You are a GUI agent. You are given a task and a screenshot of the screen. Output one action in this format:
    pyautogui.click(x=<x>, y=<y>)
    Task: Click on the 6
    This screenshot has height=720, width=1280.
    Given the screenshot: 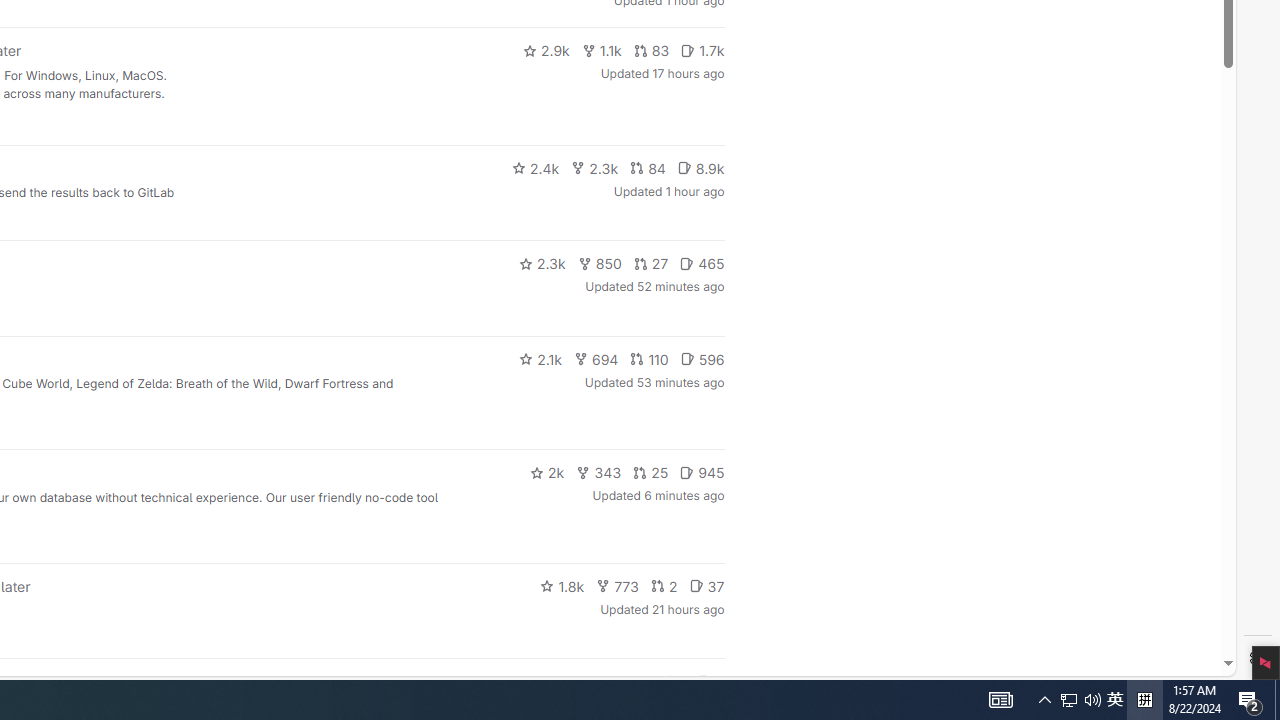 What is the action you would take?
    pyautogui.click(x=710, y=682)
    